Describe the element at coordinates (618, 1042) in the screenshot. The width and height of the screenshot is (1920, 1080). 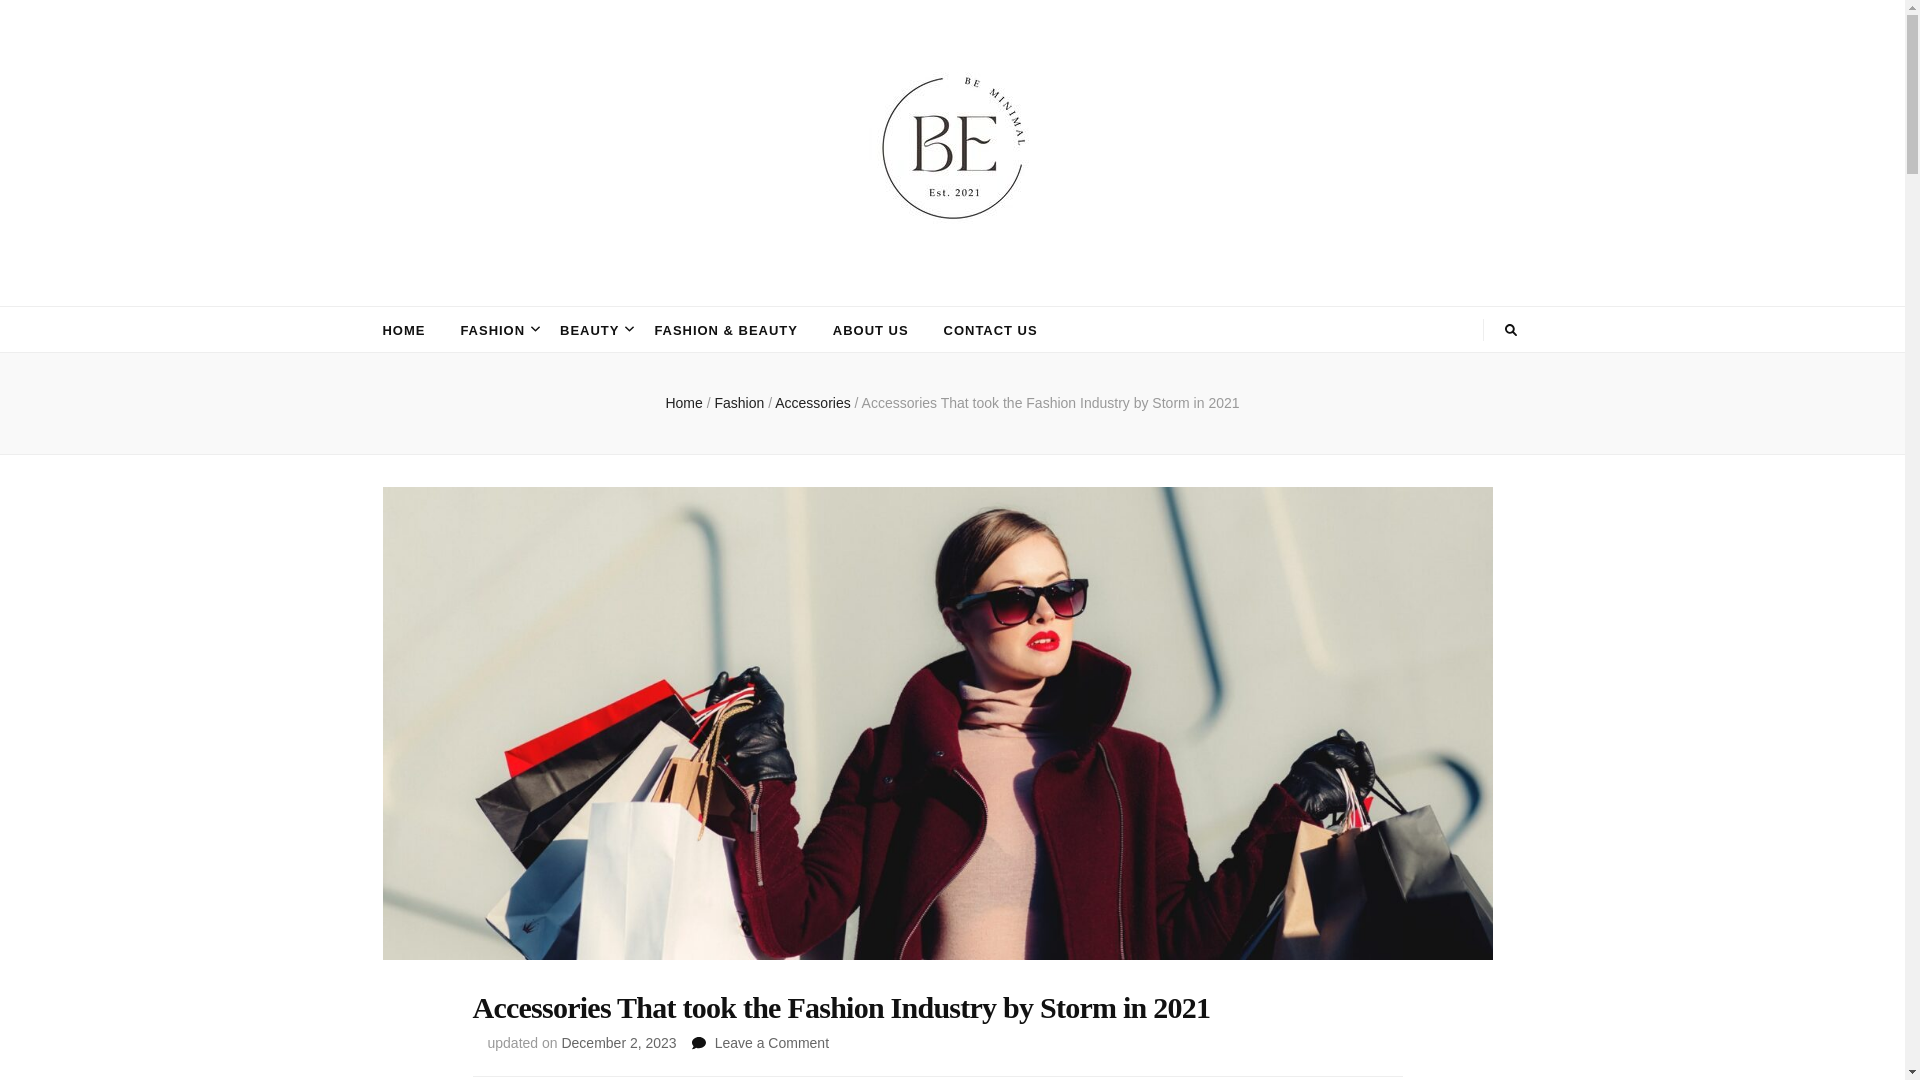
I see `December 2, 2023` at that location.